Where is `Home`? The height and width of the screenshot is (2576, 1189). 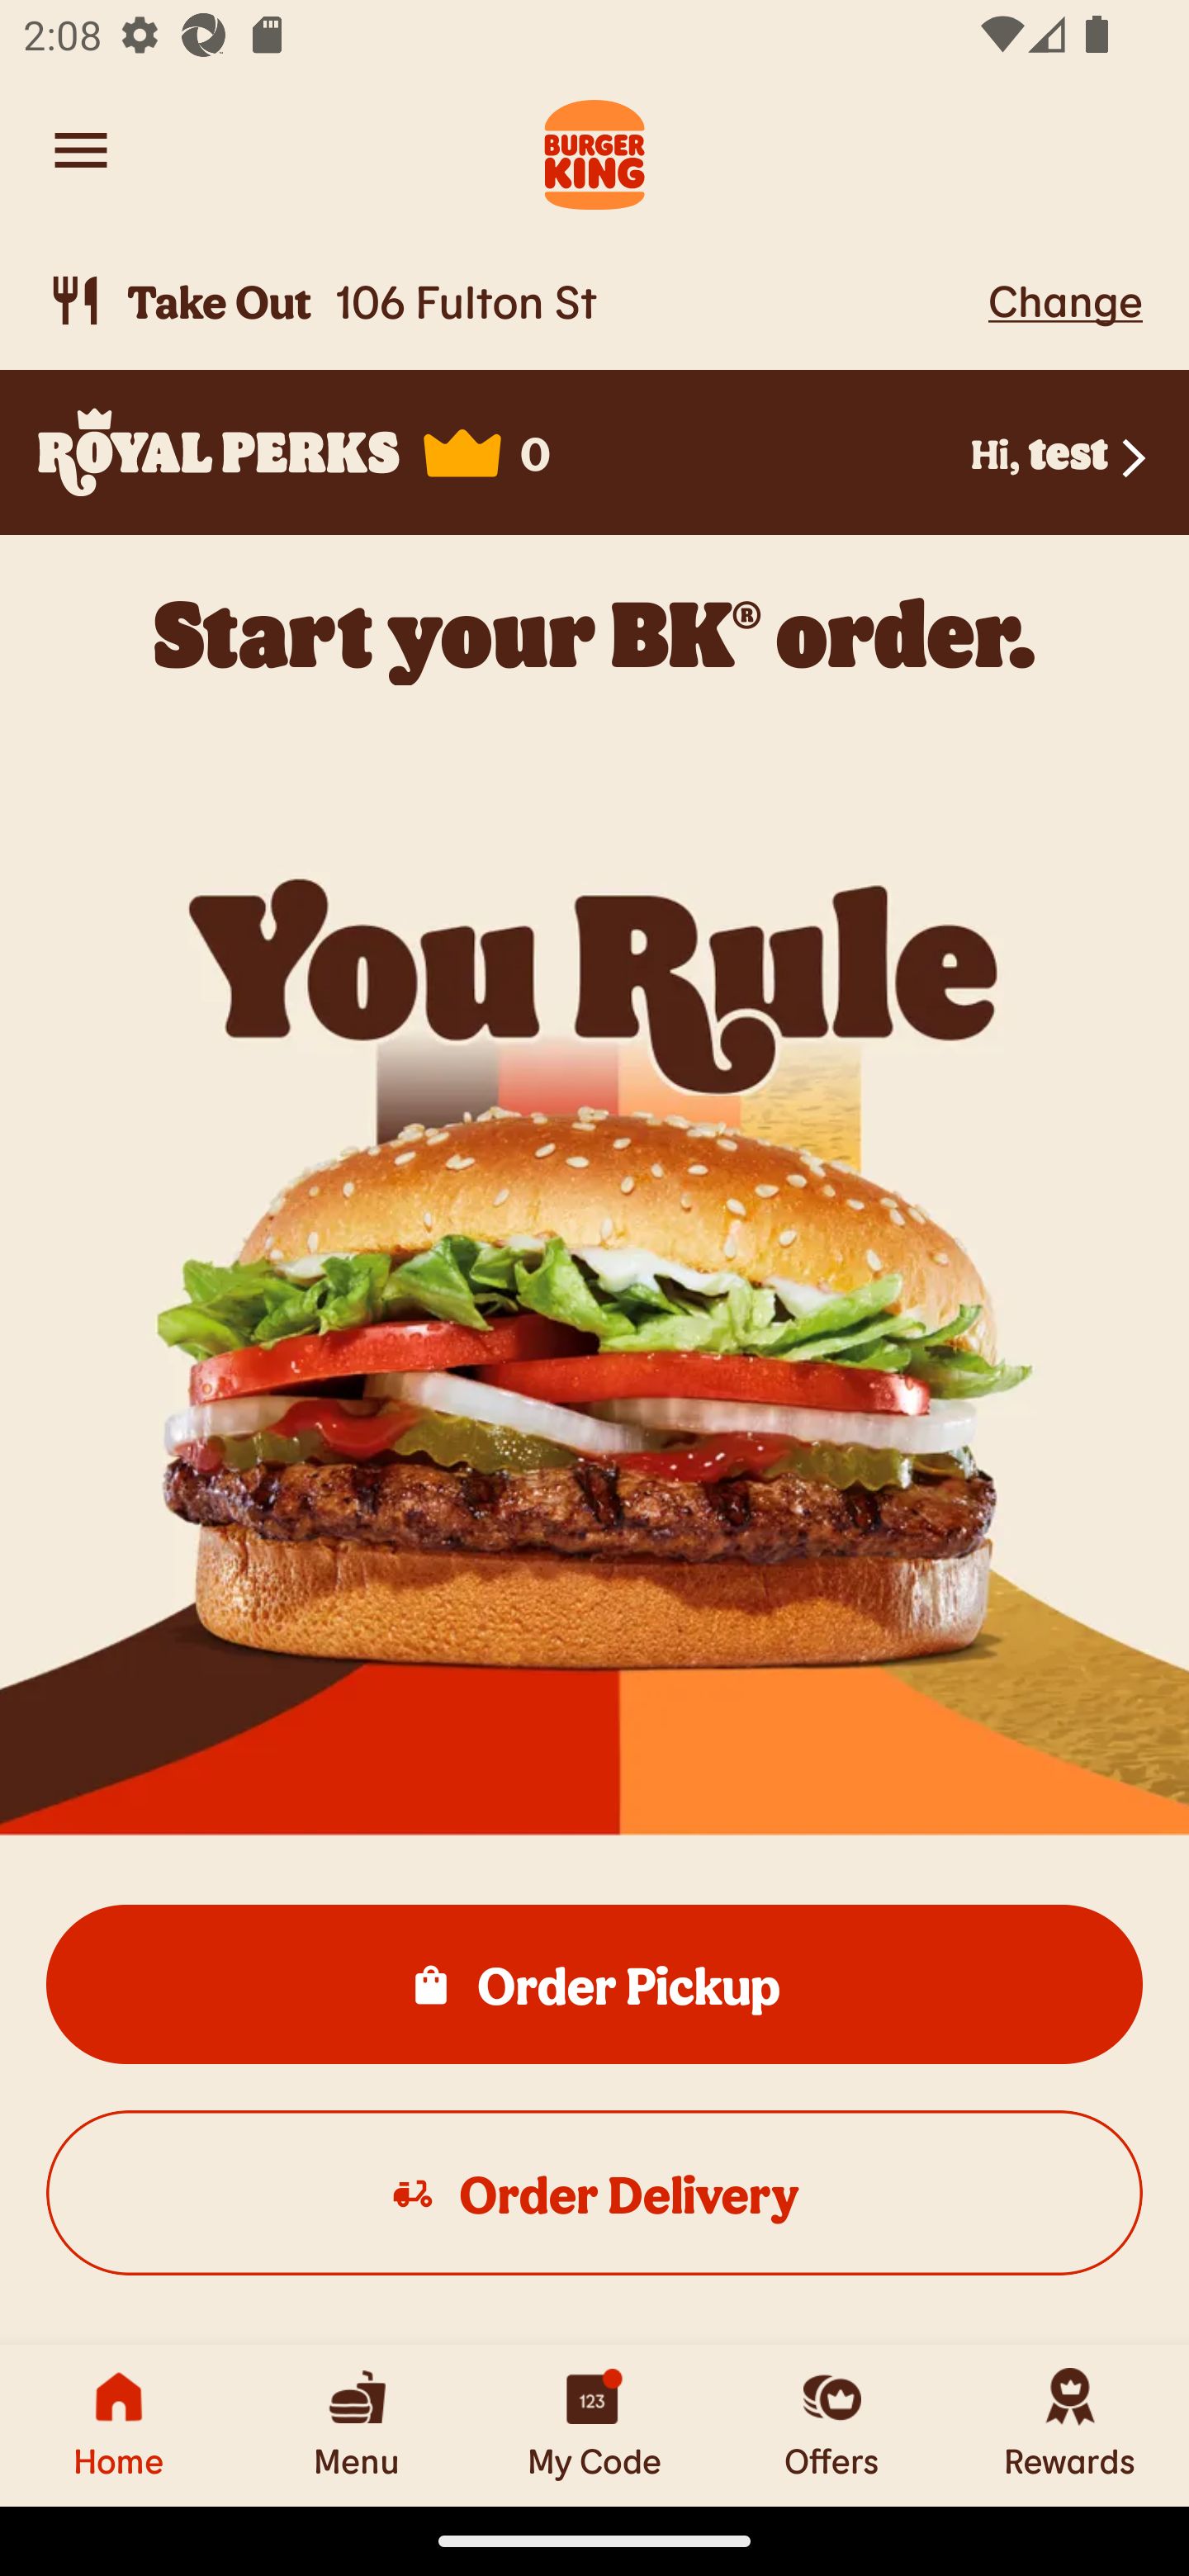
Home is located at coordinates (119, 2425).